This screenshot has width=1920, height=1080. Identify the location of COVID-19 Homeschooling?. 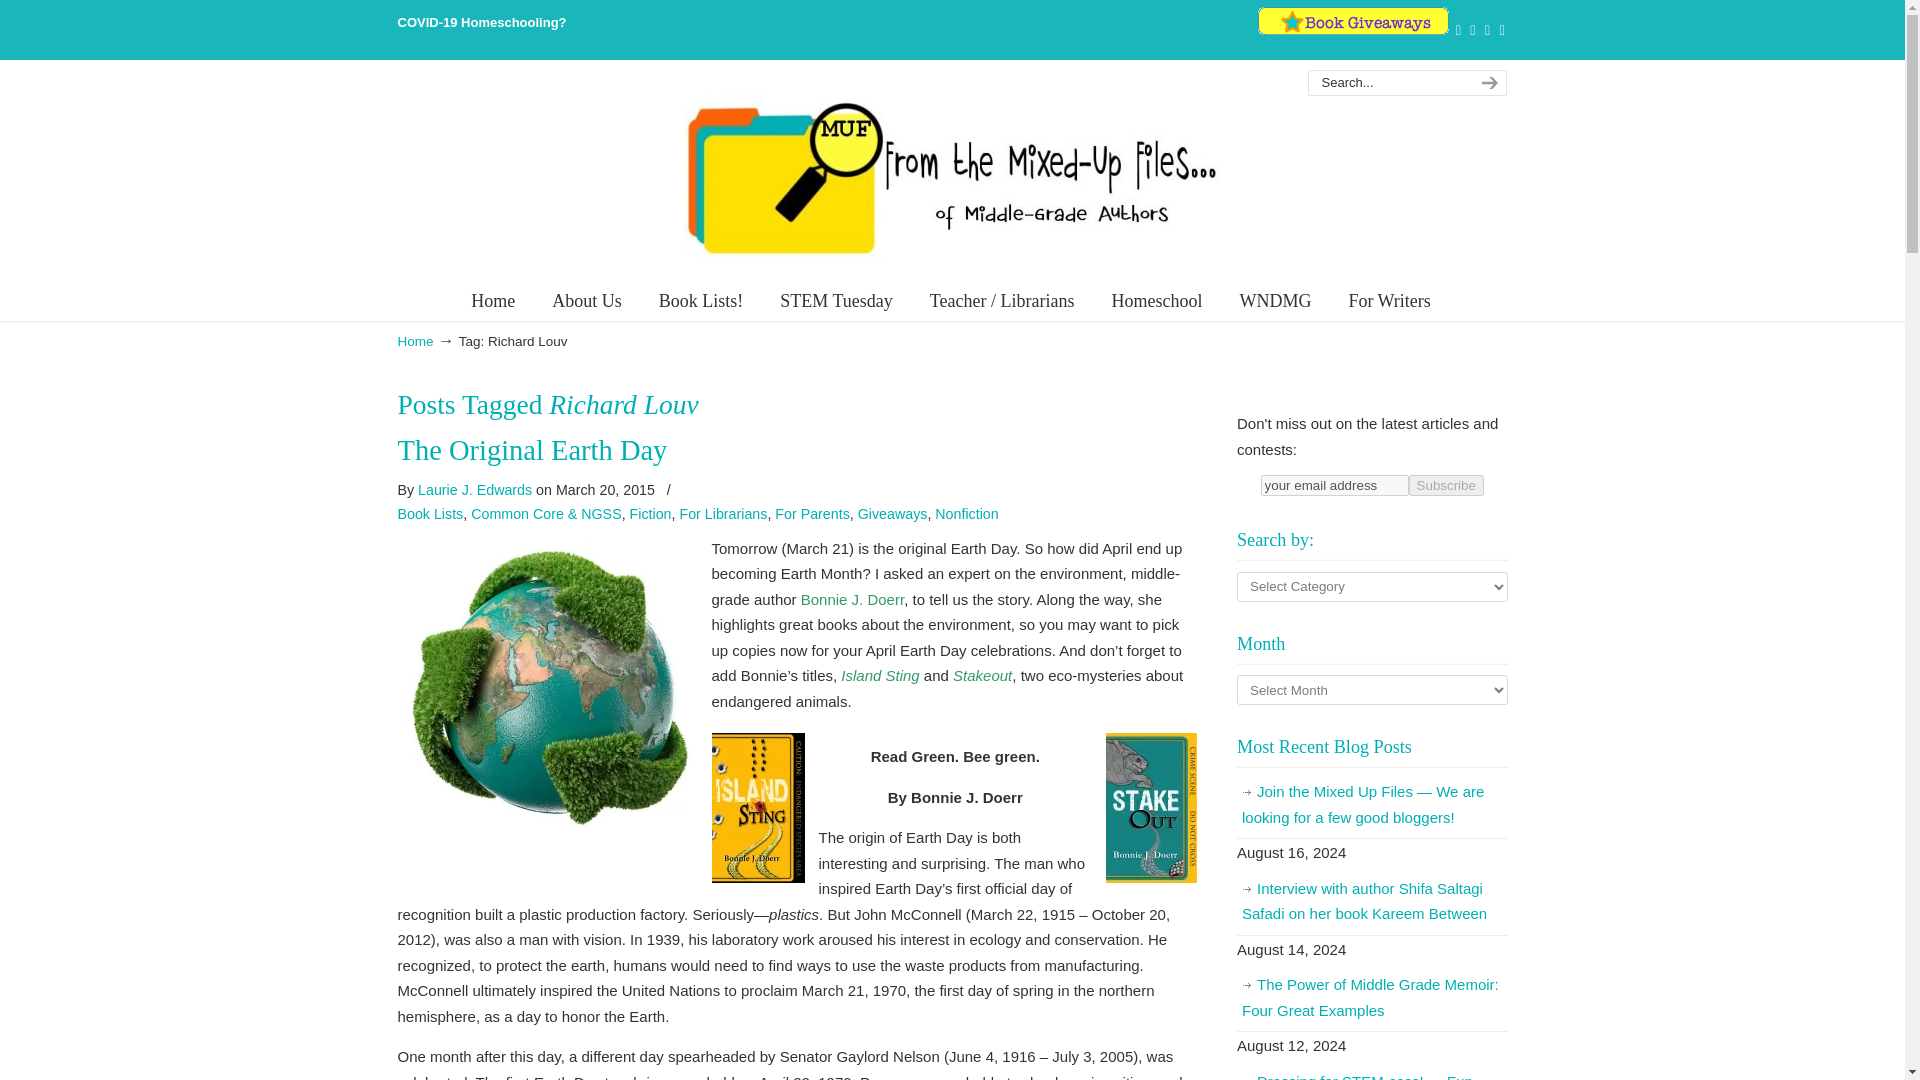
(482, 22).